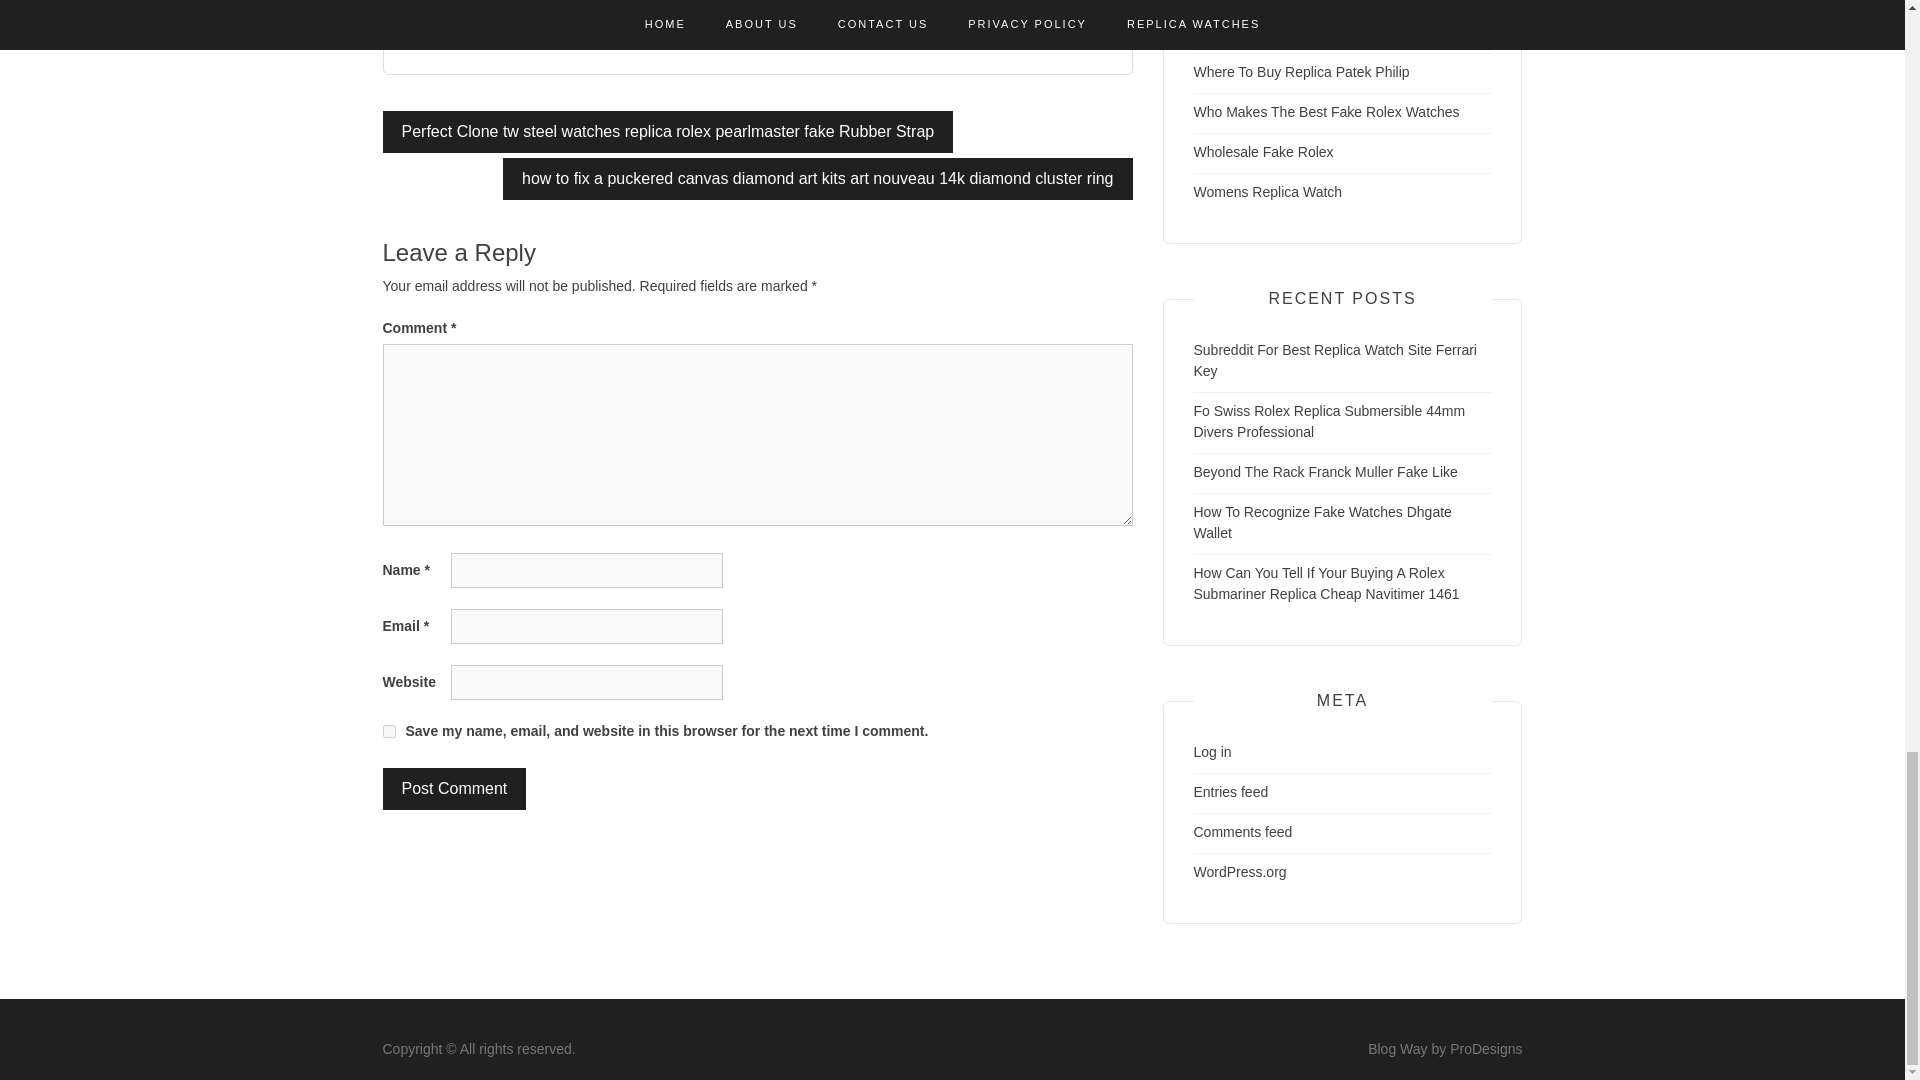  I want to click on yes, so click(388, 730).